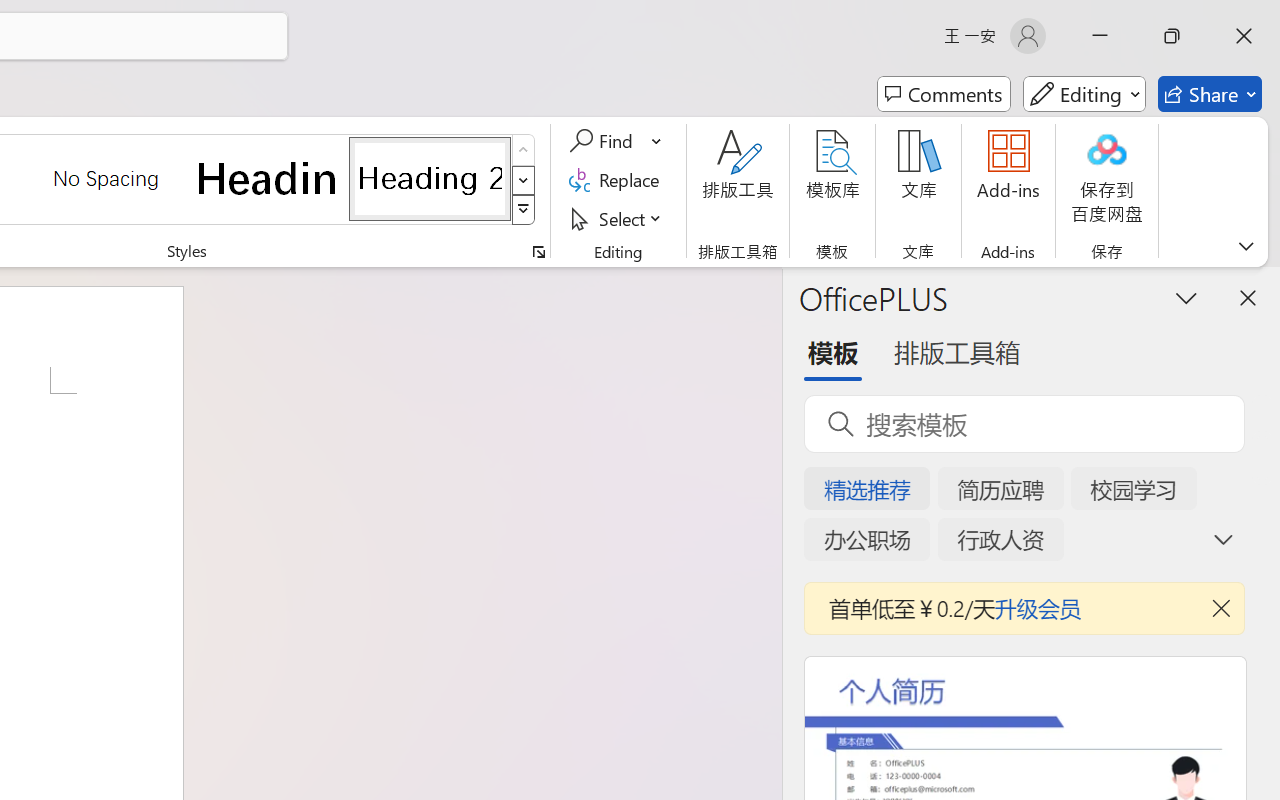 This screenshot has width=1280, height=800. Describe the element at coordinates (1210, 94) in the screenshot. I see `Share` at that location.